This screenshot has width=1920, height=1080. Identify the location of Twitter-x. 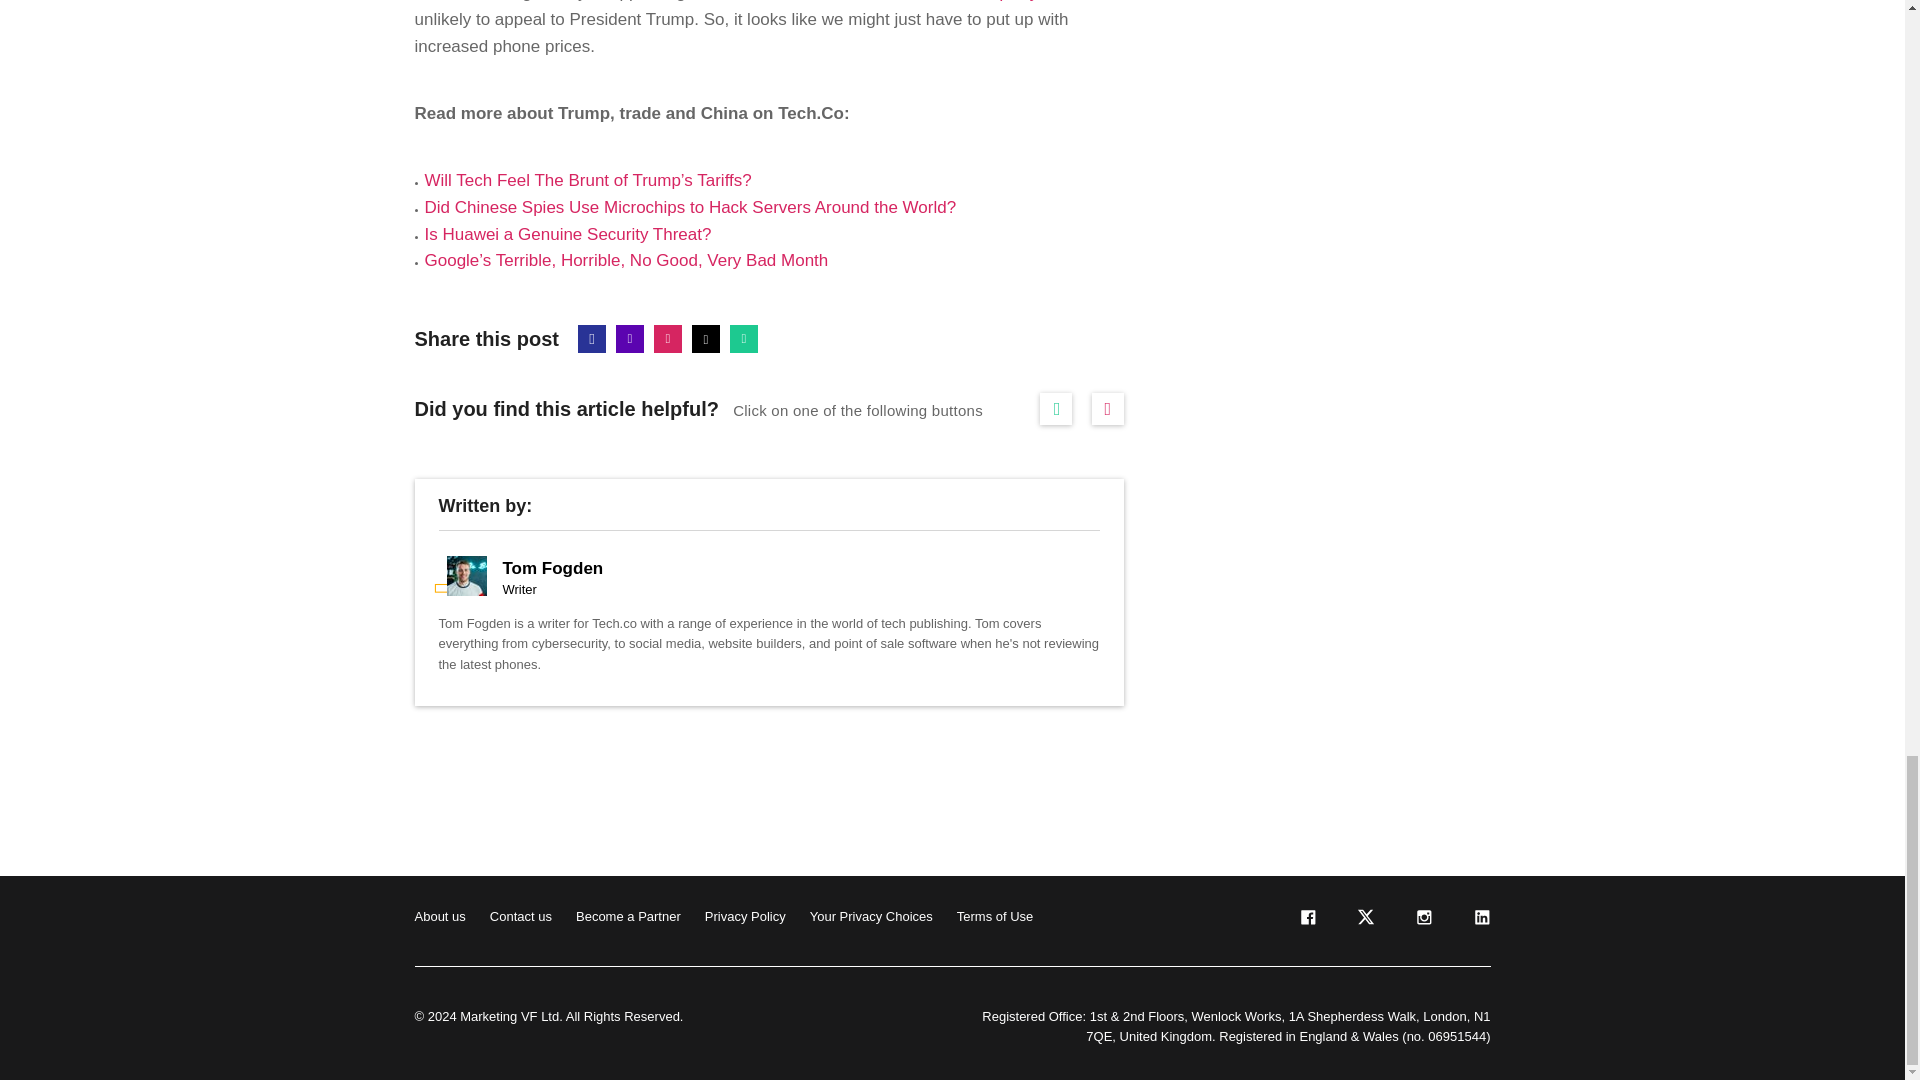
(706, 339).